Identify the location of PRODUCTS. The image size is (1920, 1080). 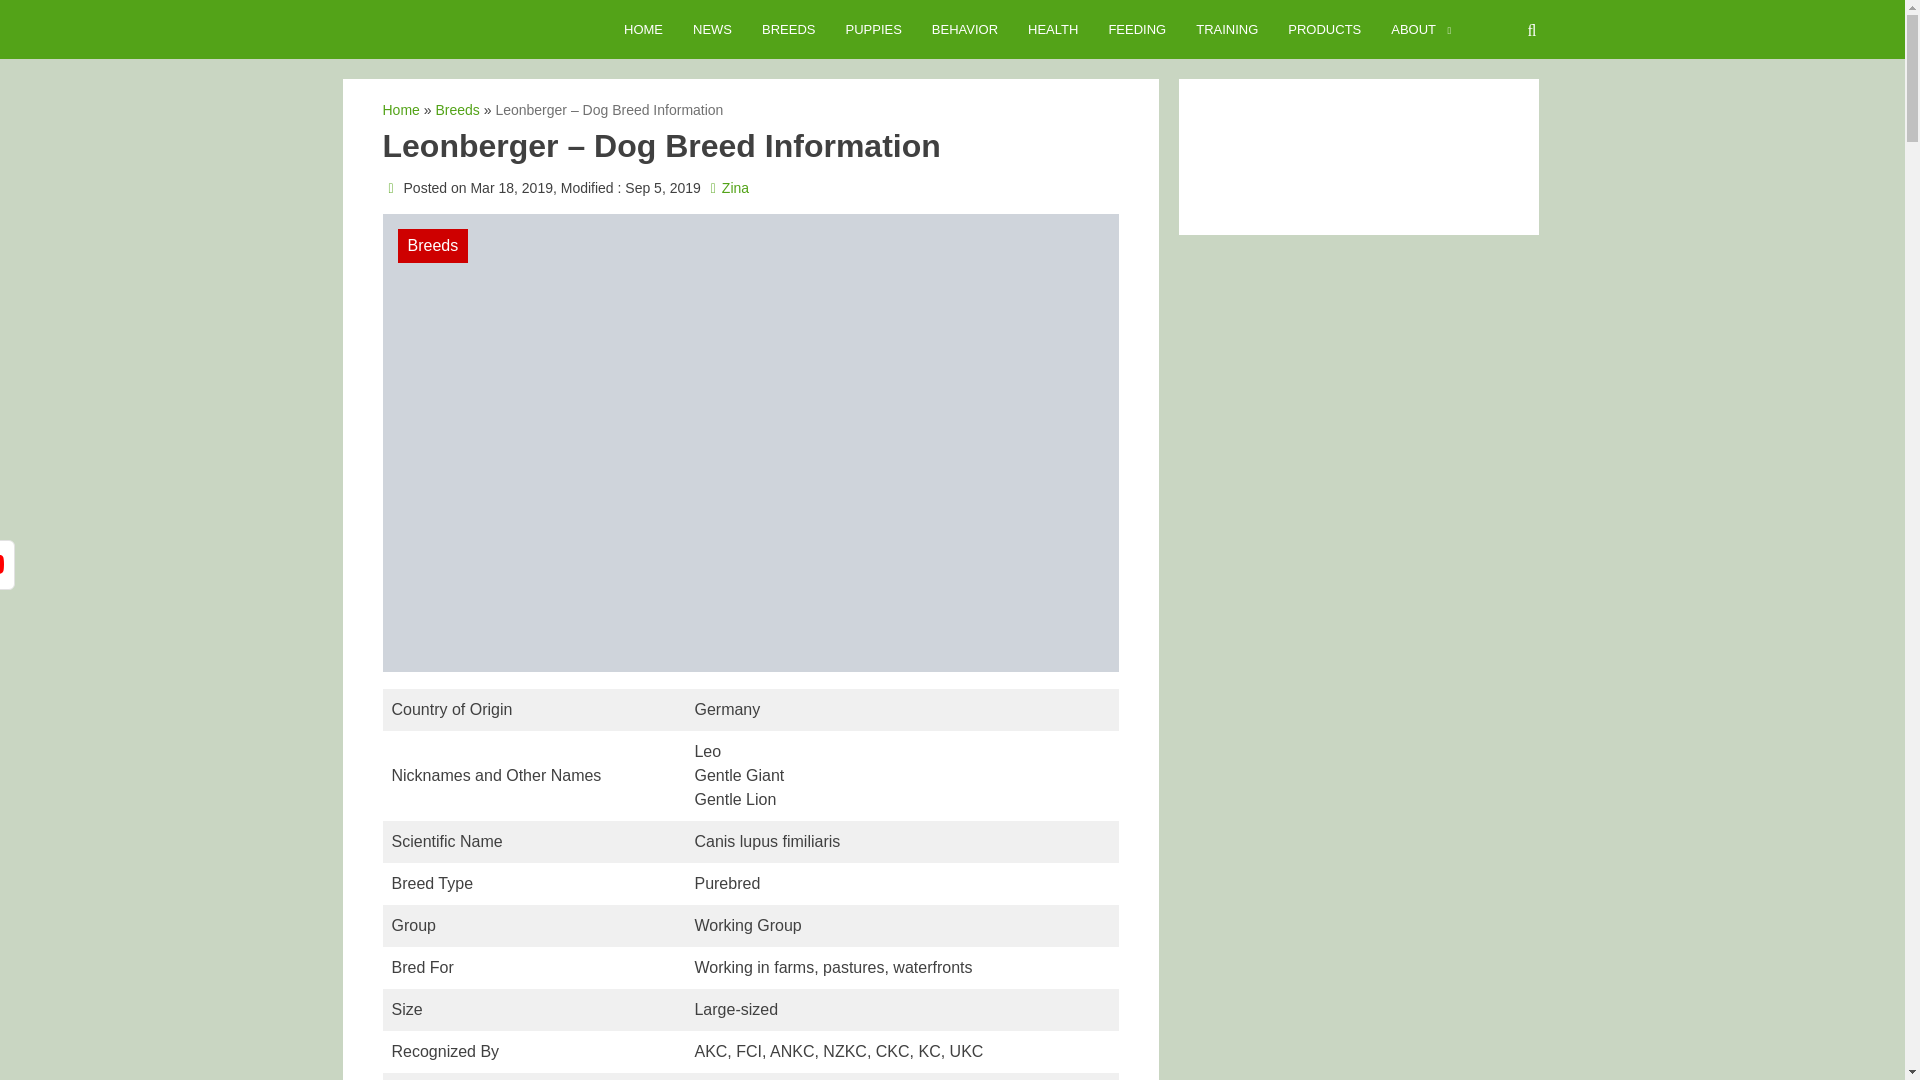
(1324, 30).